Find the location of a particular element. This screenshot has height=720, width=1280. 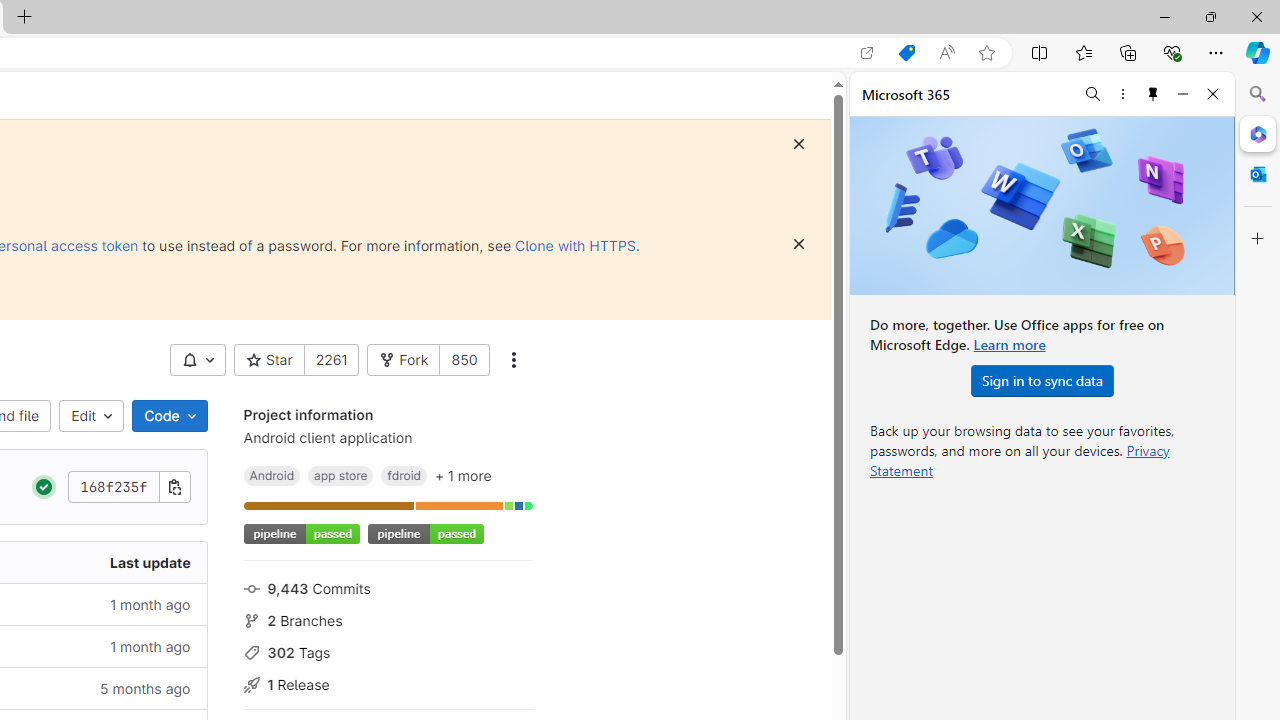

+ 1 more is located at coordinates (463, 475).